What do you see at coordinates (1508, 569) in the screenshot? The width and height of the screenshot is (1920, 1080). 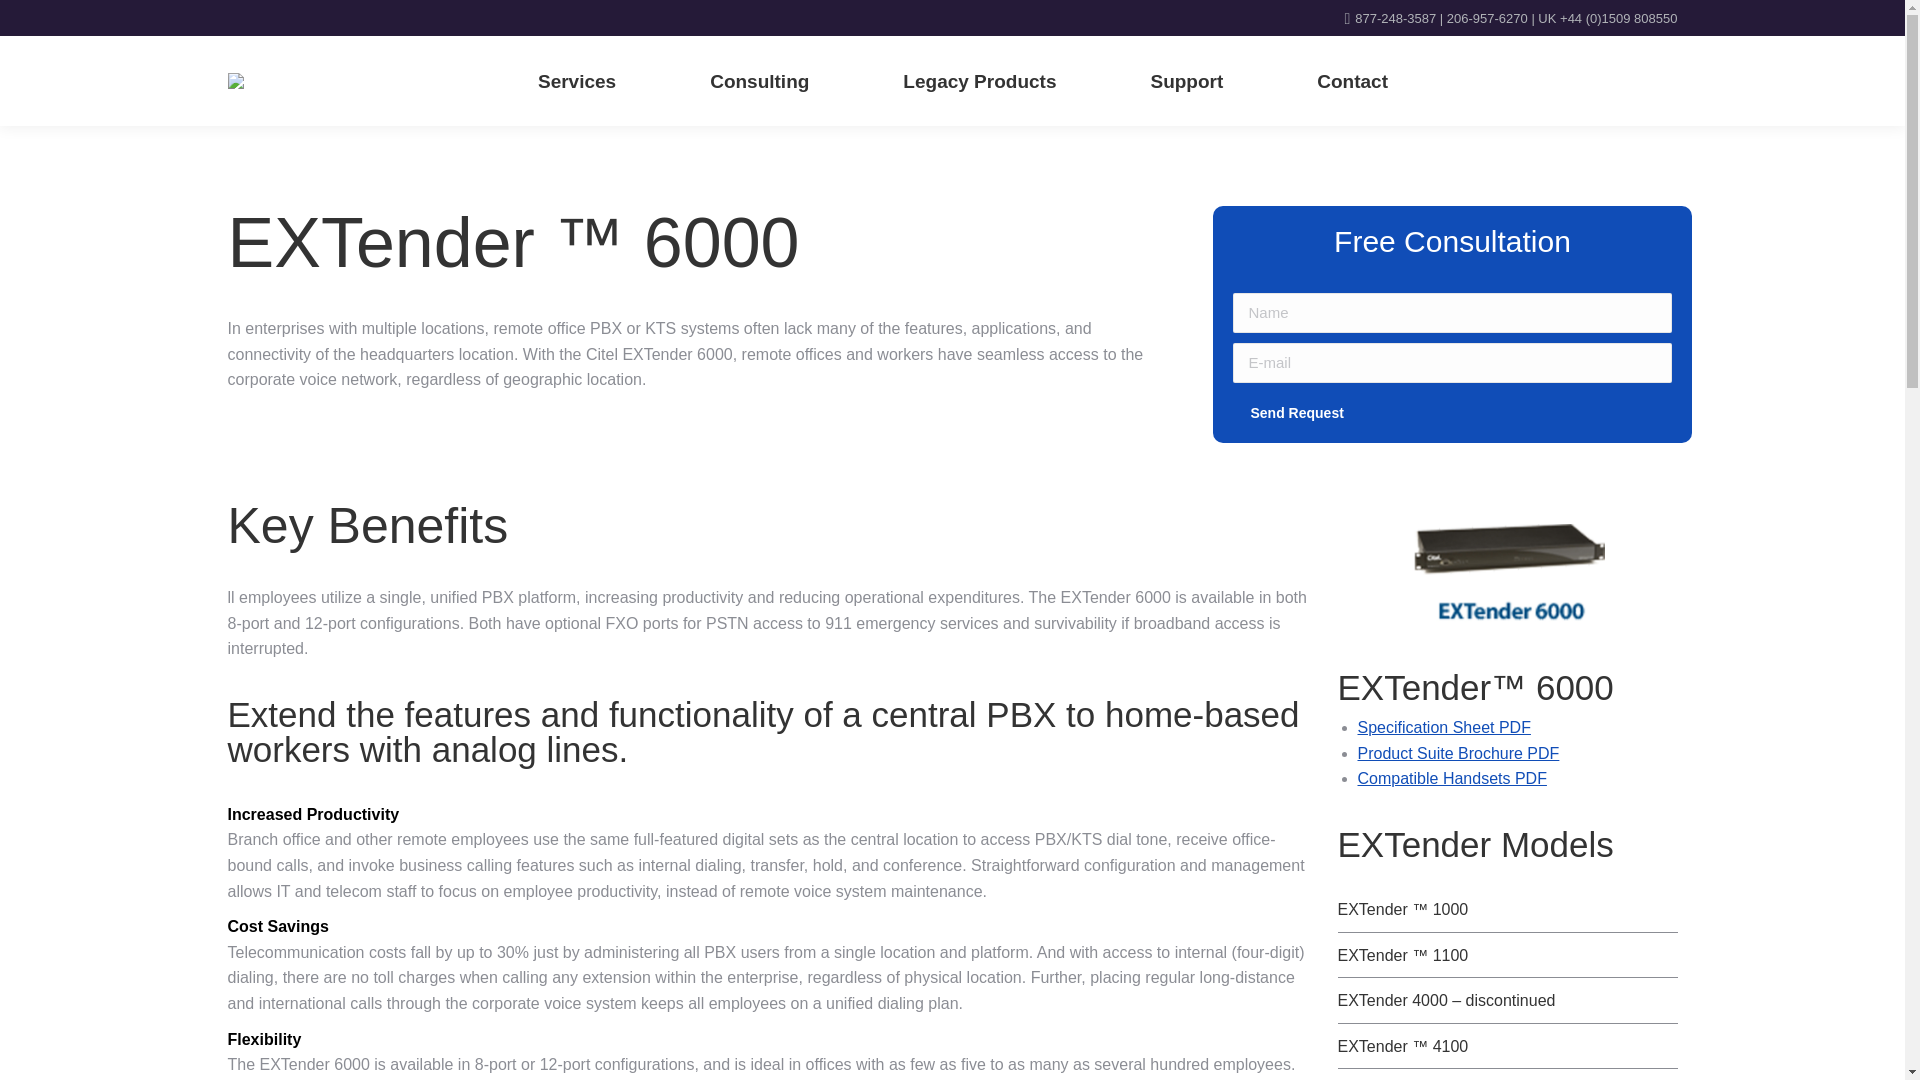 I see `extender-6000x800x311` at bounding box center [1508, 569].